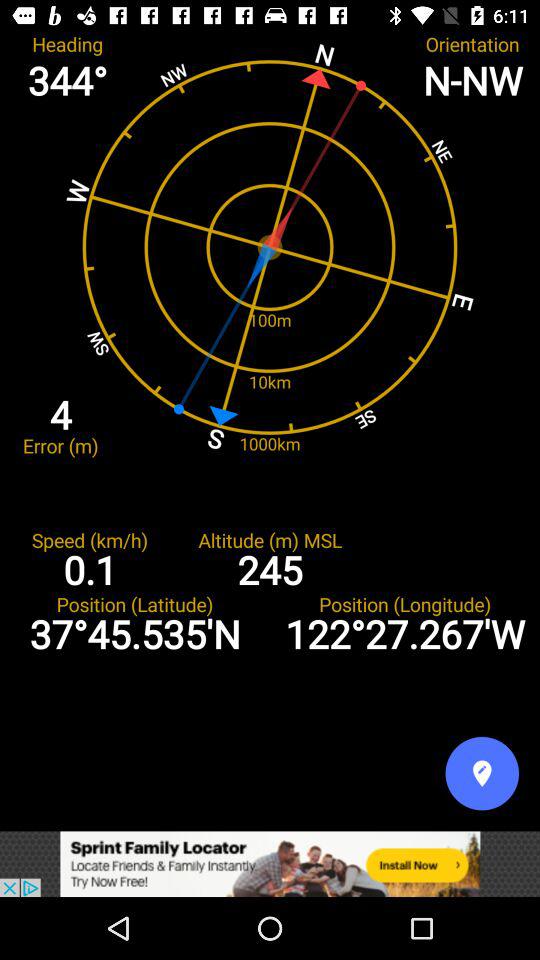 This screenshot has width=540, height=960. What do you see at coordinates (482, 773) in the screenshot?
I see `direction indicator compass` at bounding box center [482, 773].